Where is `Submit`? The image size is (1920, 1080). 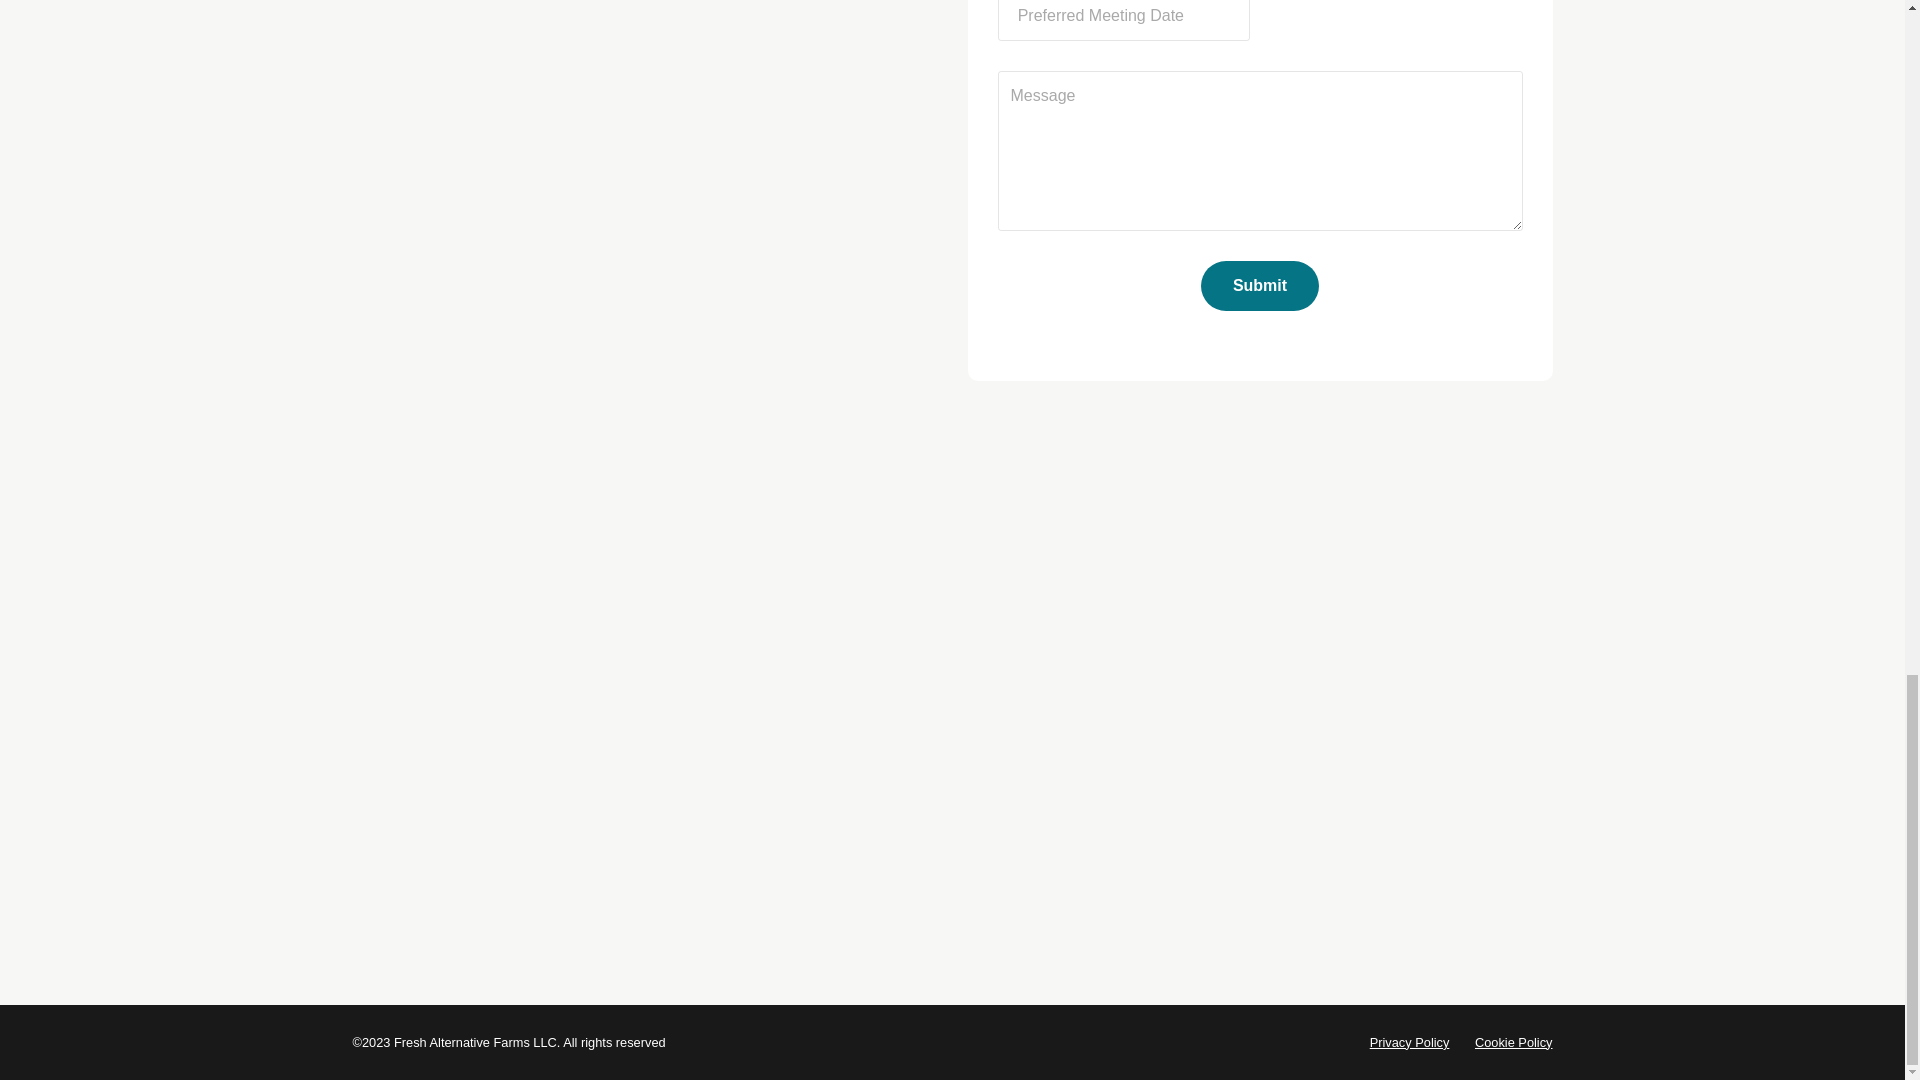
Submit is located at coordinates (1260, 286).